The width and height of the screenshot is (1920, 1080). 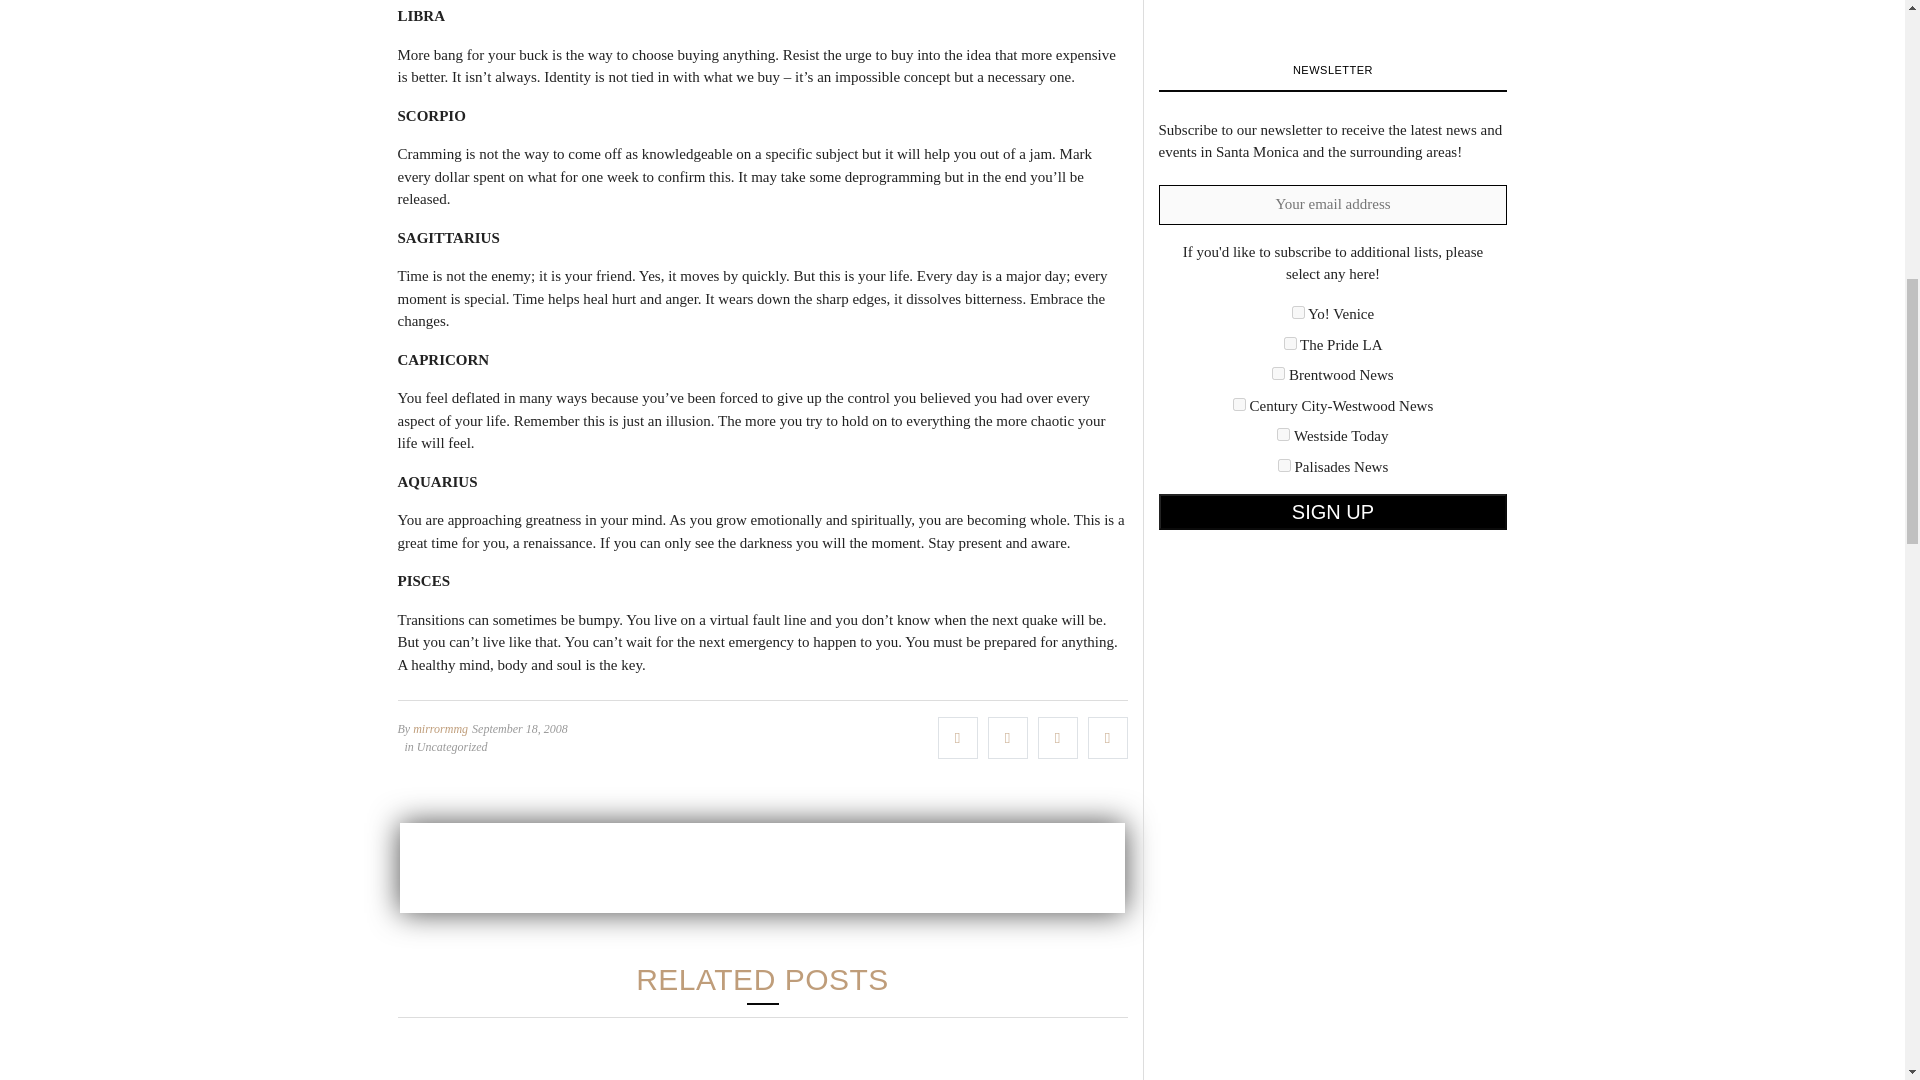 I want to click on 5fac618226, so click(x=1239, y=404).